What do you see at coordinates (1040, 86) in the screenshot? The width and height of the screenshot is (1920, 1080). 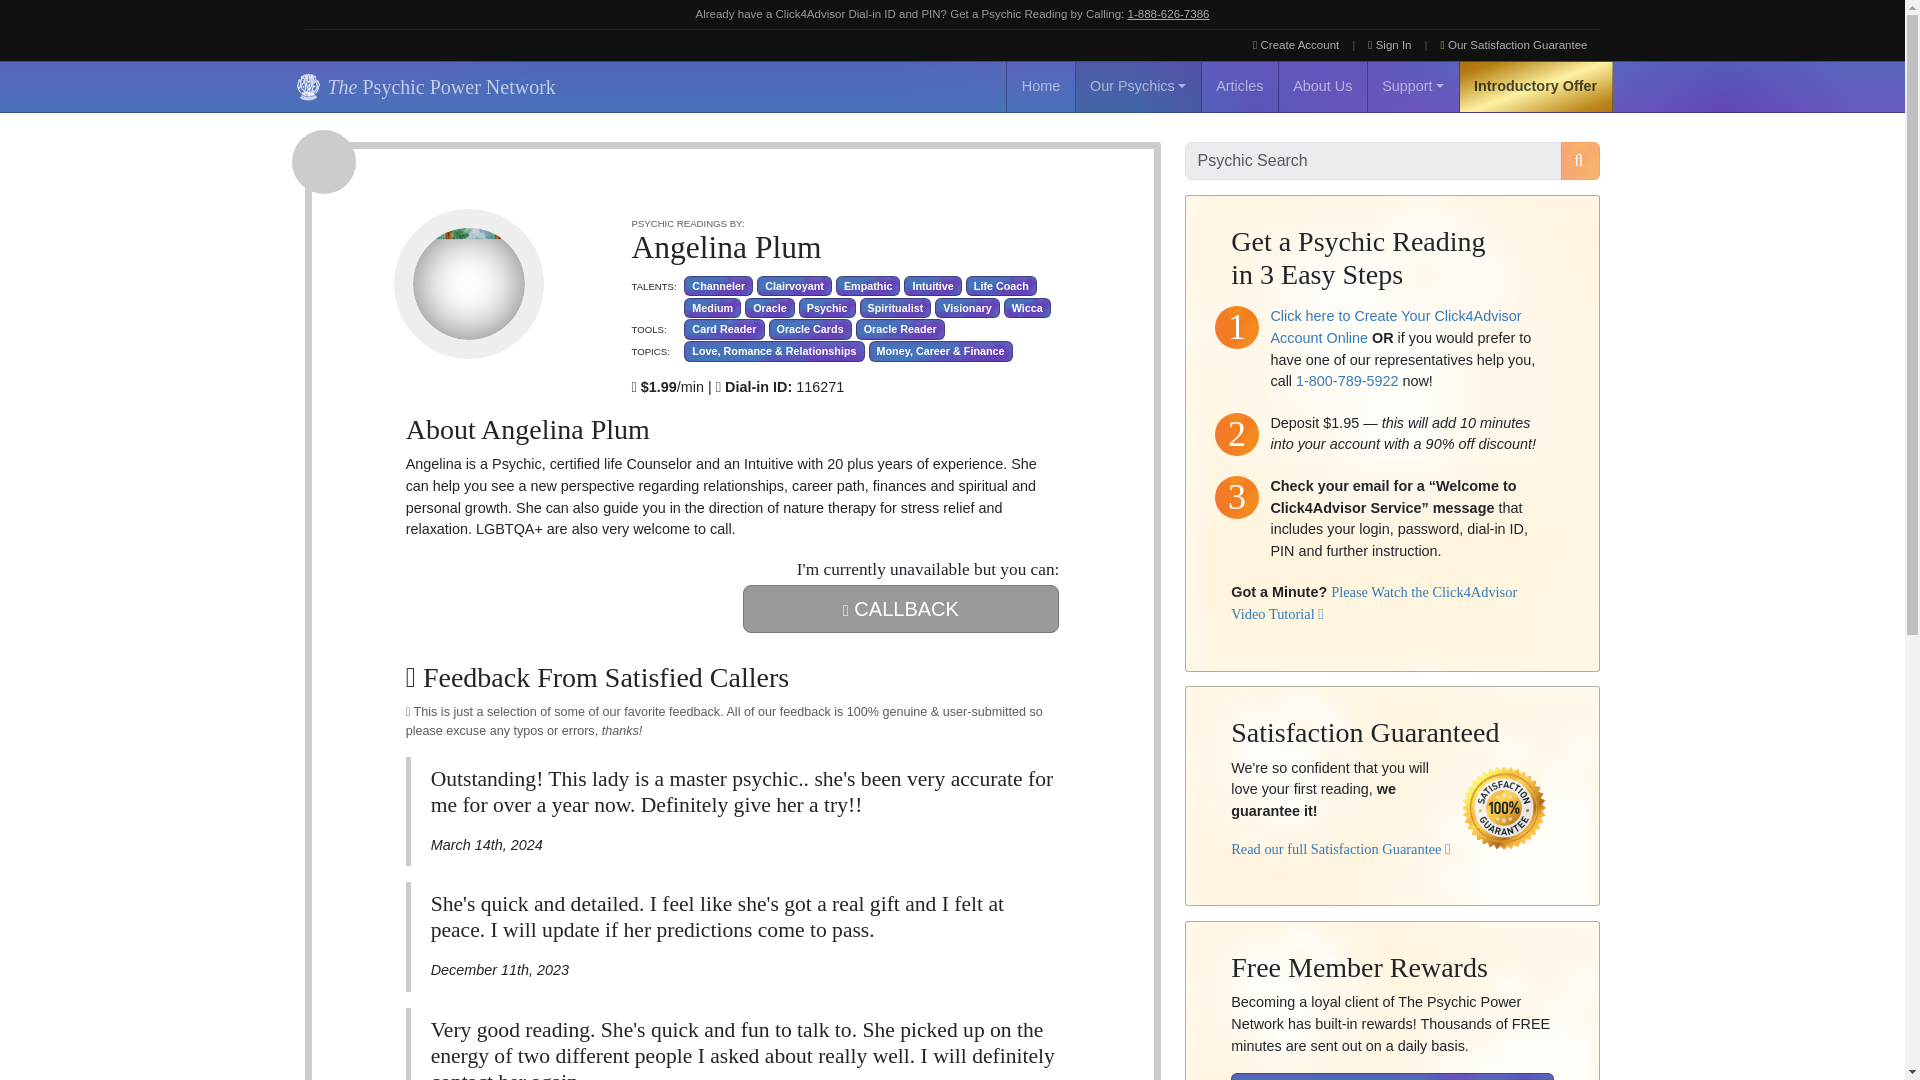 I see `Home` at bounding box center [1040, 86].